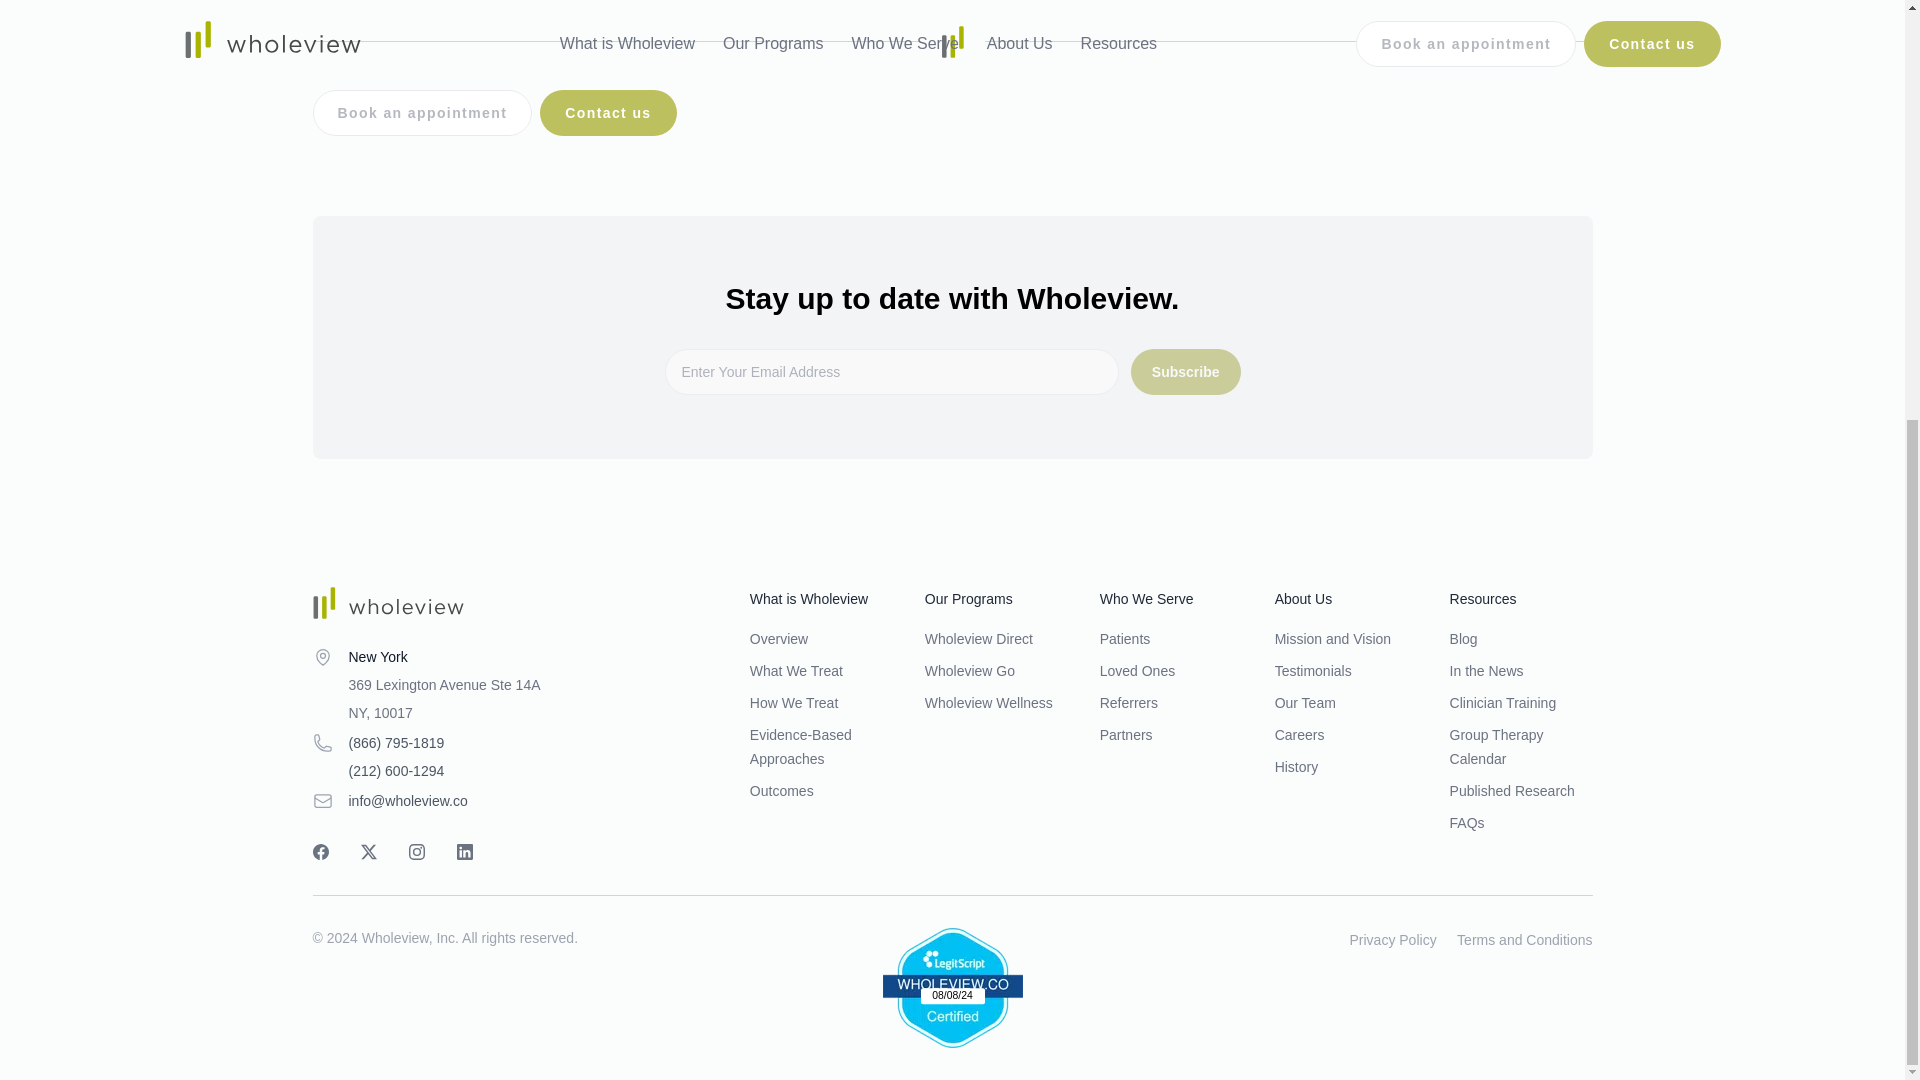  I want to click on Book an appointment, so click(421, 112).